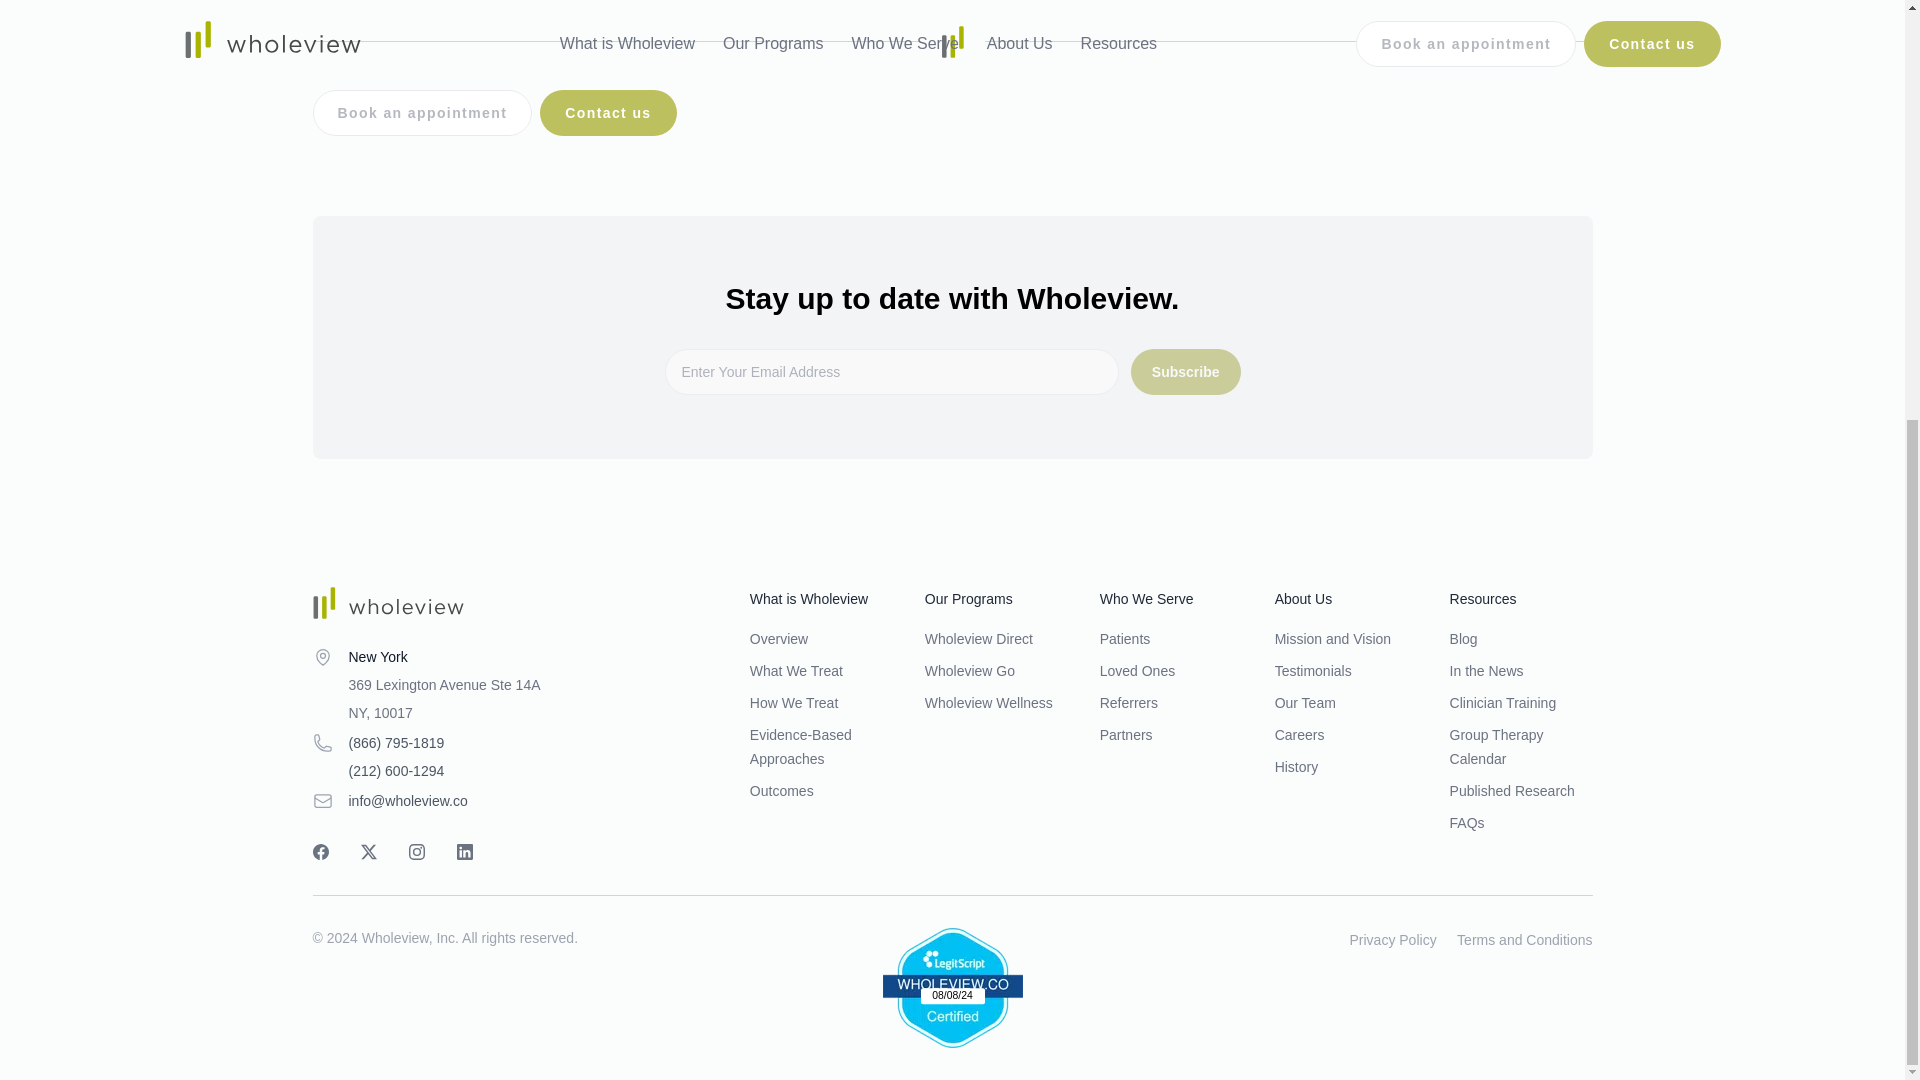  I want to click on Book an appointment, so click(421, 112).